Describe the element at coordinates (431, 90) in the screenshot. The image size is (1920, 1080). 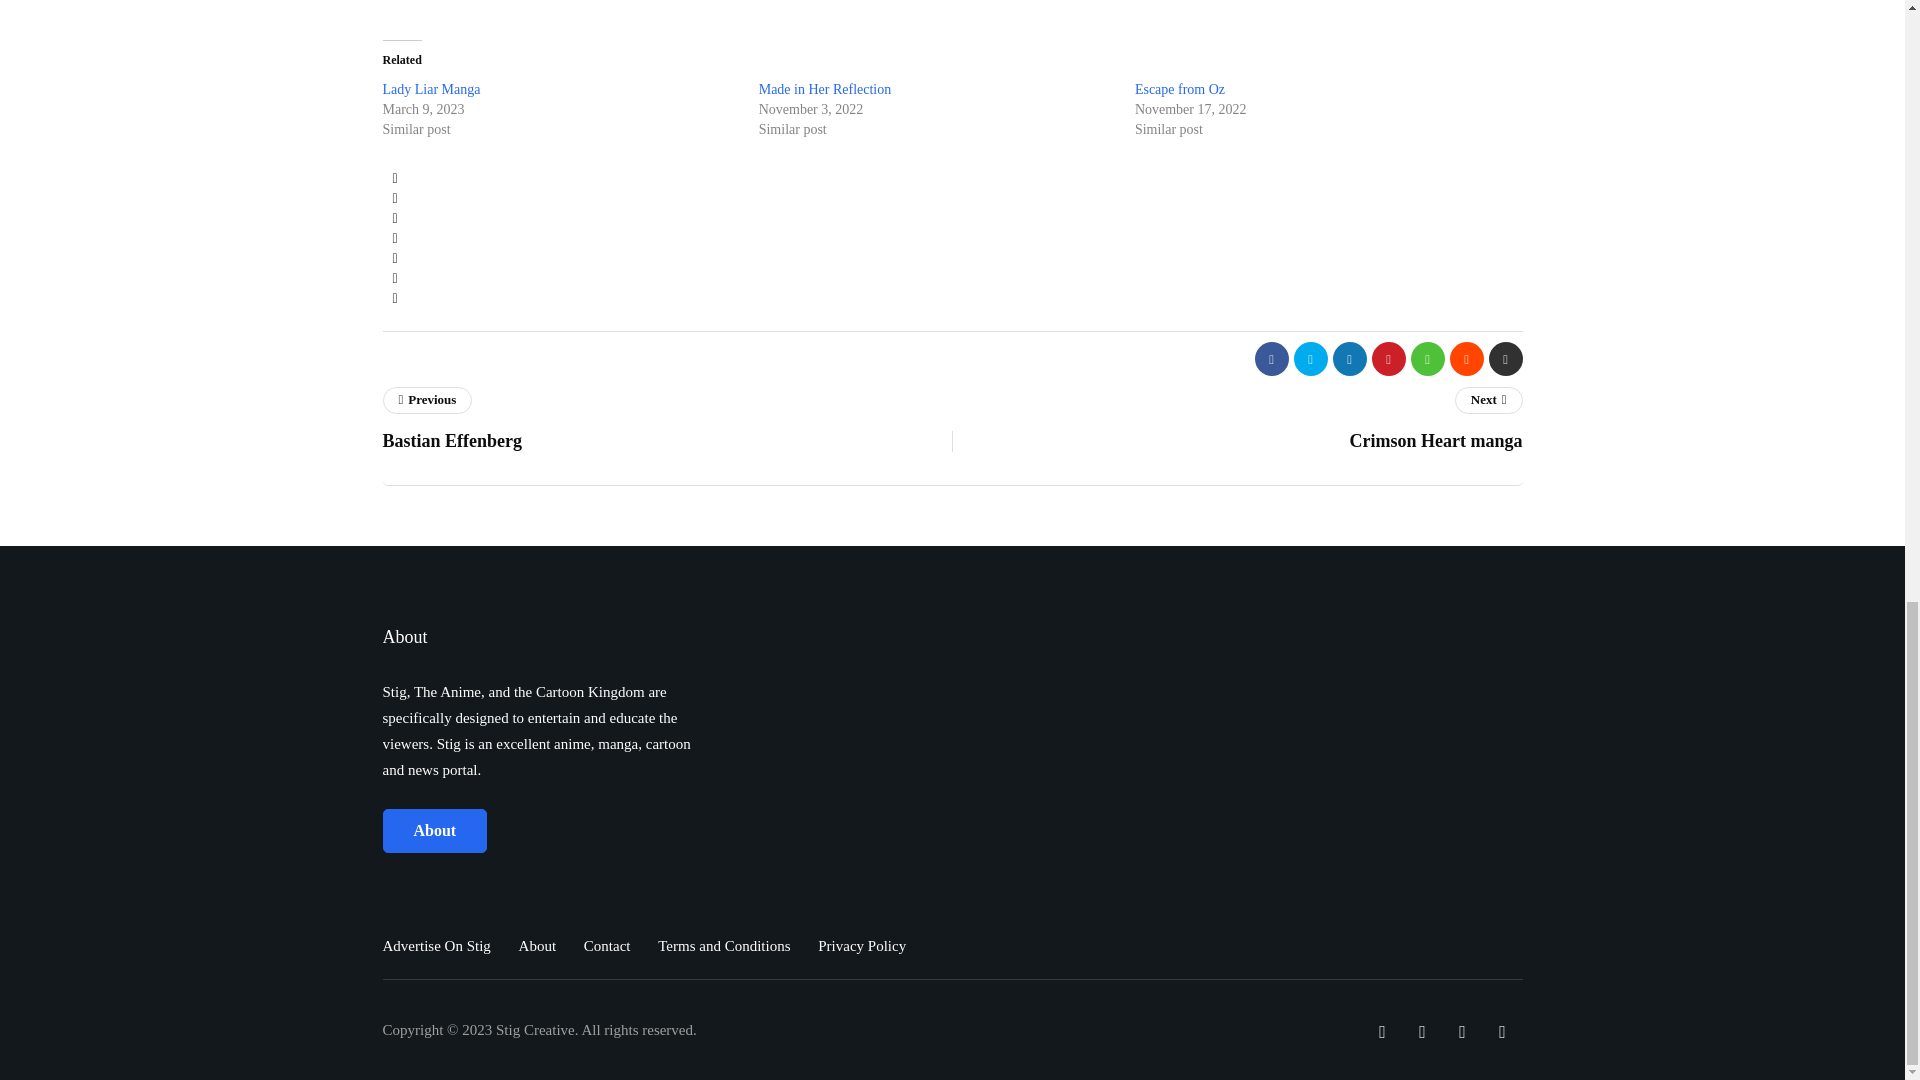
I see `Lady Liar Manga` at that location.